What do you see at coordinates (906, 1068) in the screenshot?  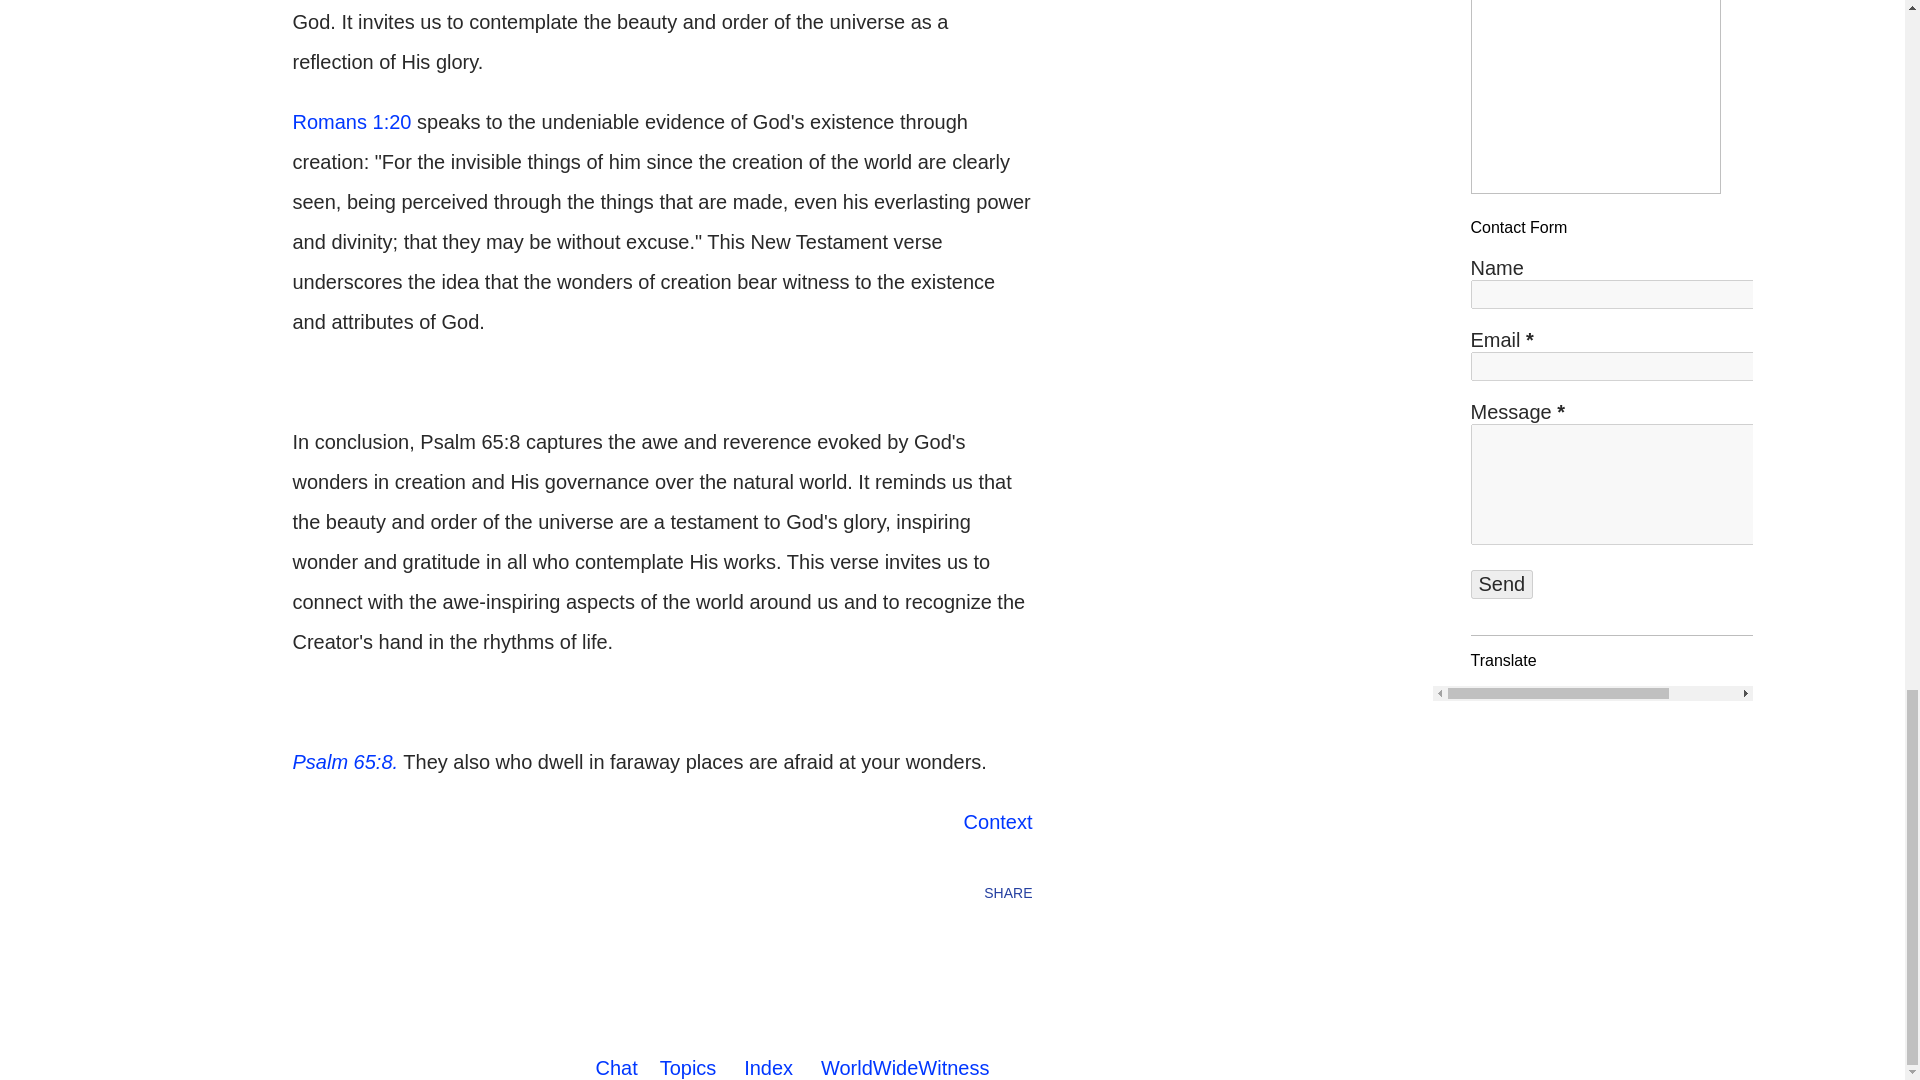 I see `WorldWideWitness` at bounding box center [906, 1068].